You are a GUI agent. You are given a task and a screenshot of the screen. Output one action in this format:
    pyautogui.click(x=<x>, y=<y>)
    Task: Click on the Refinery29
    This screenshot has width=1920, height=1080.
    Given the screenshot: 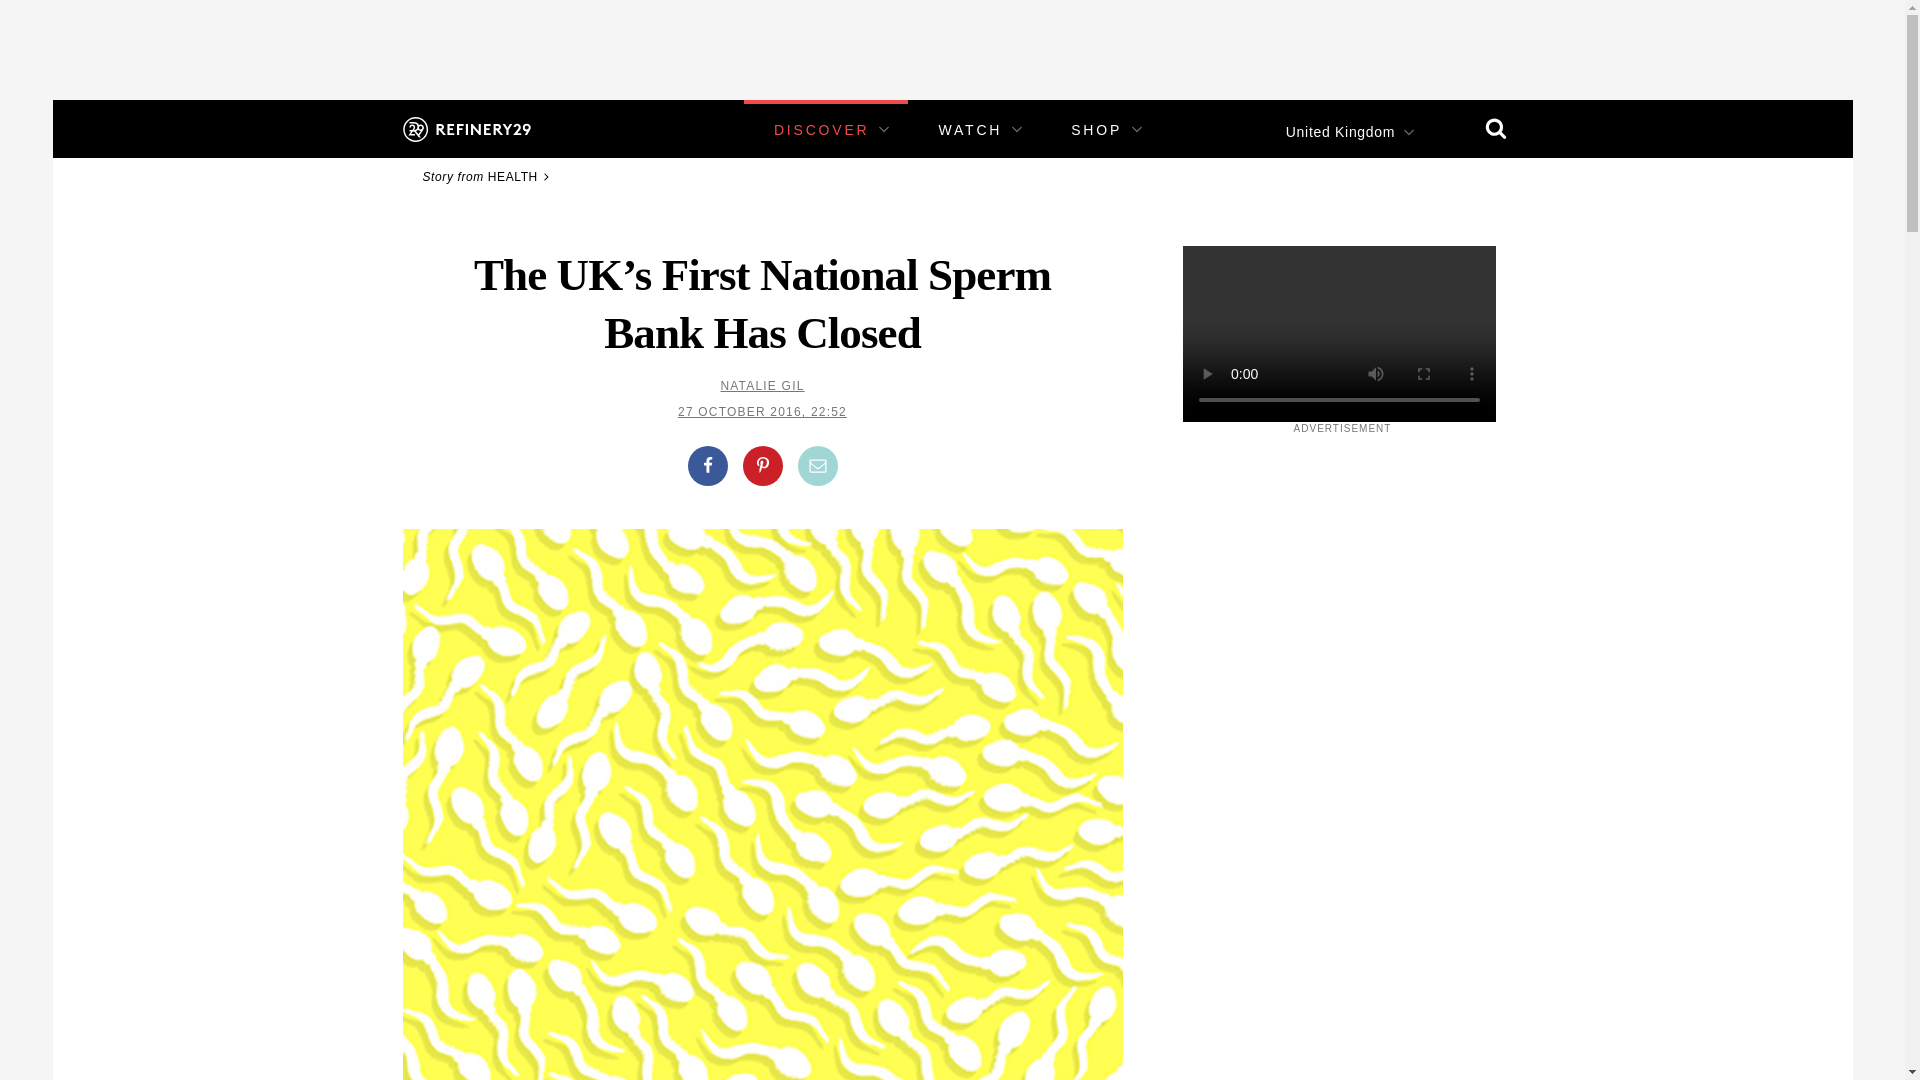 What is the action you would take?
    pyautogui.click(x=465, y=128)
    